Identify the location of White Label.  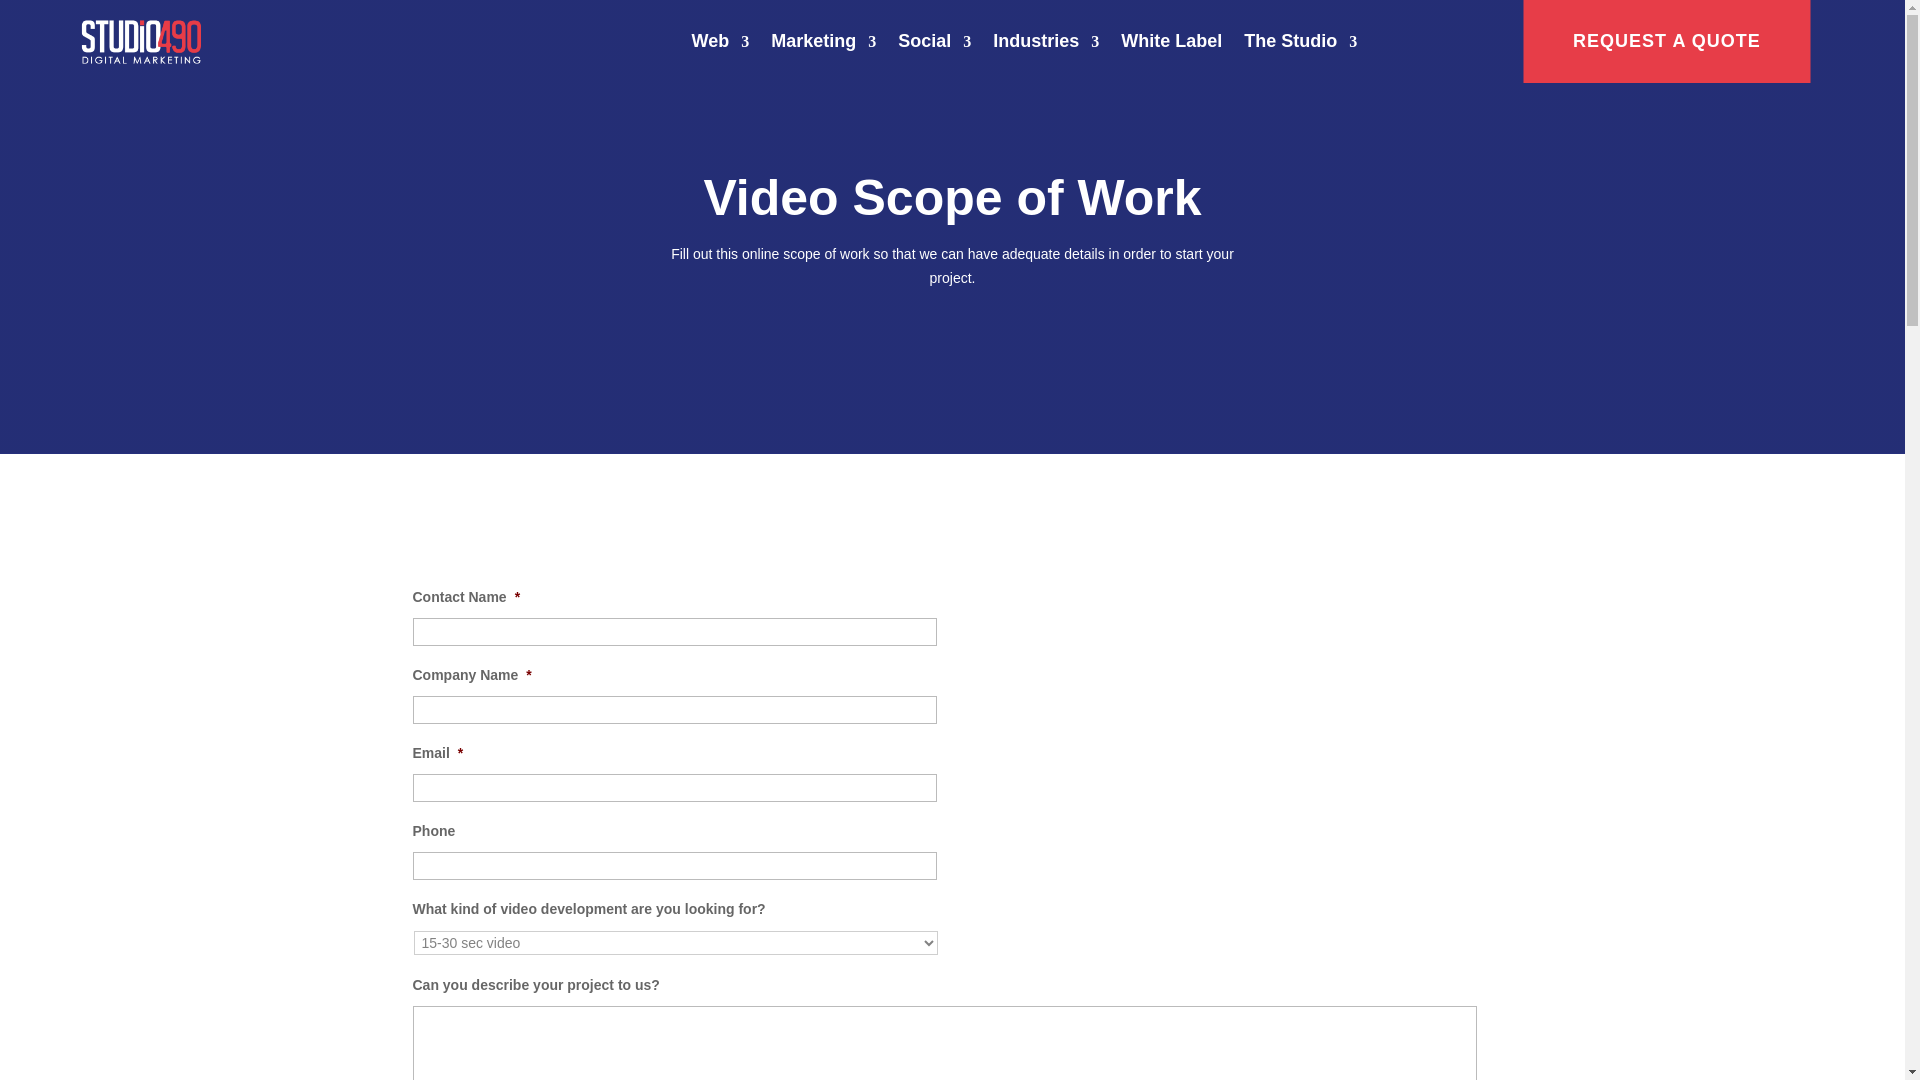
(1171, 42).